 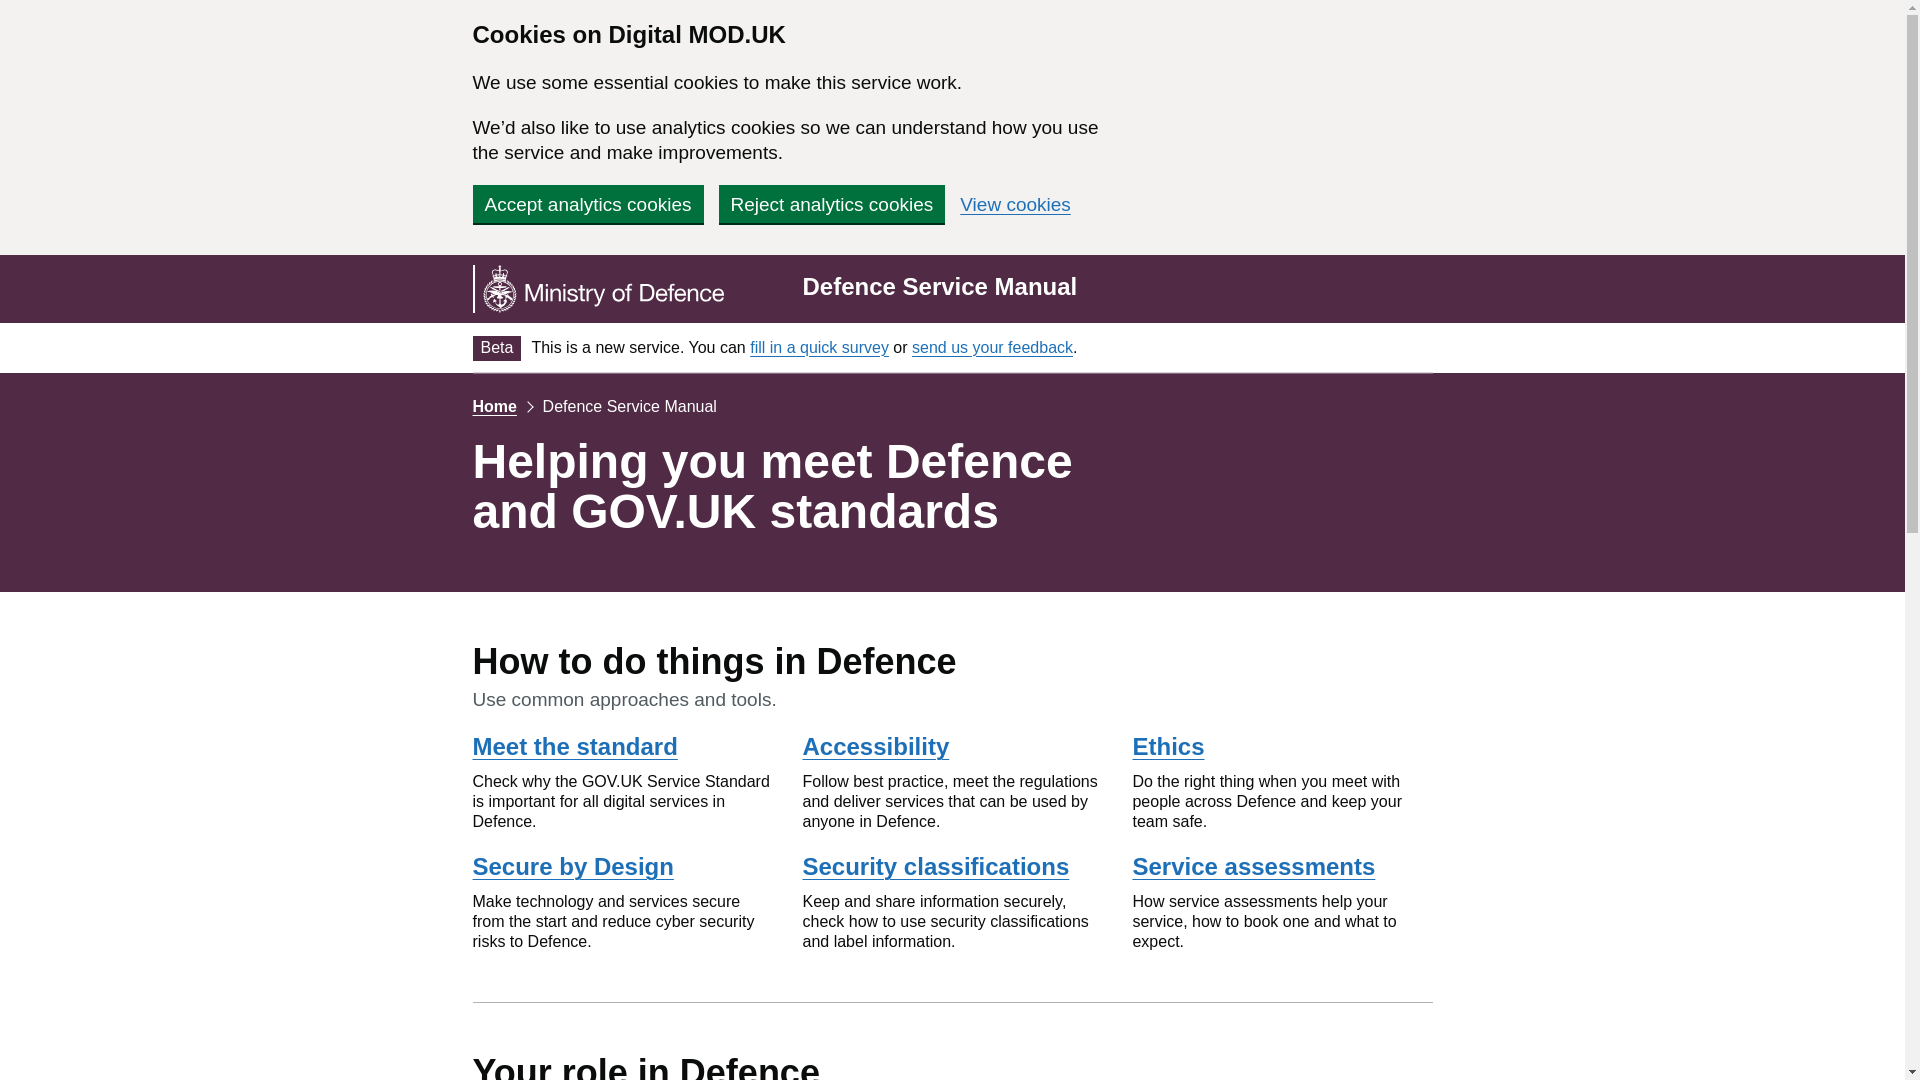 What do you see at coordinates (1168, 746) in the screenshot?
I see `Ethics` at bounding box center [1168, 746].